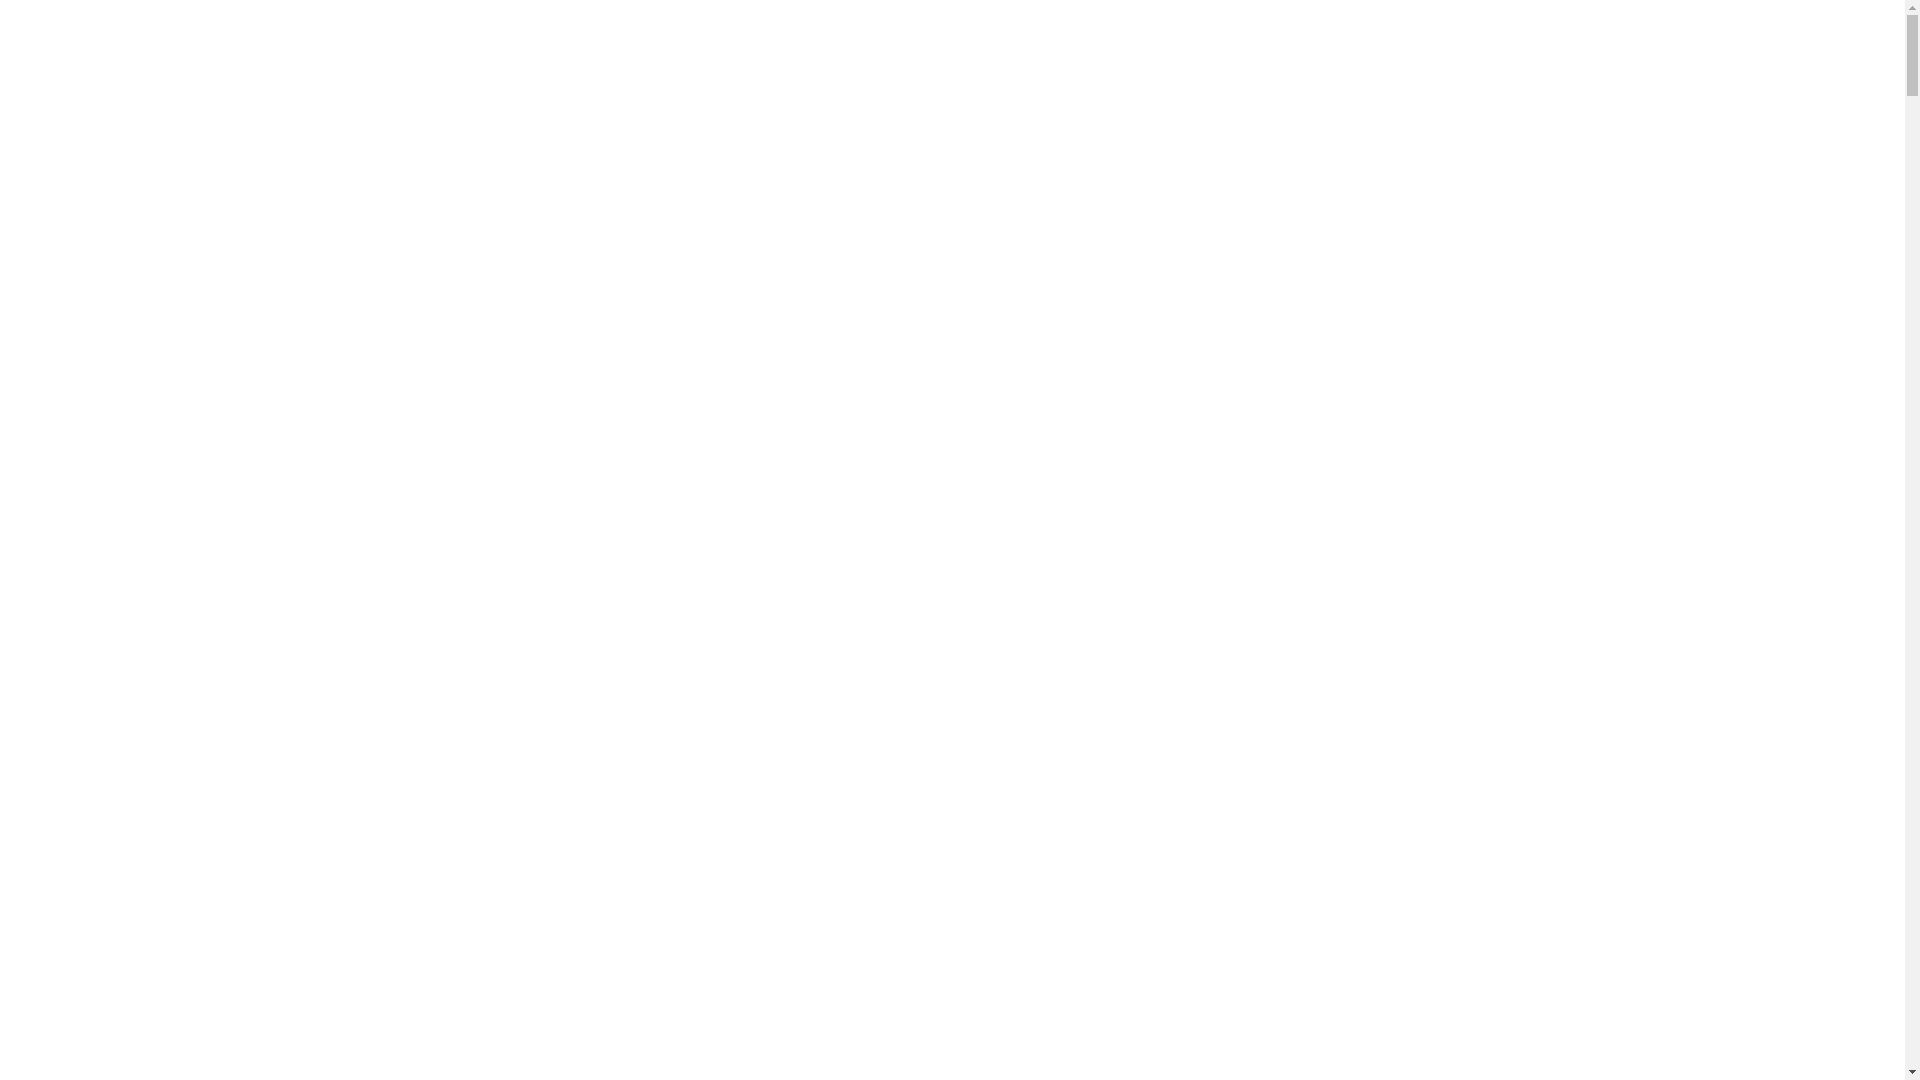  What do you see at coordinates (1197, 35) in the screenshot?
I see `Services` at bounding box center [1197, 35].